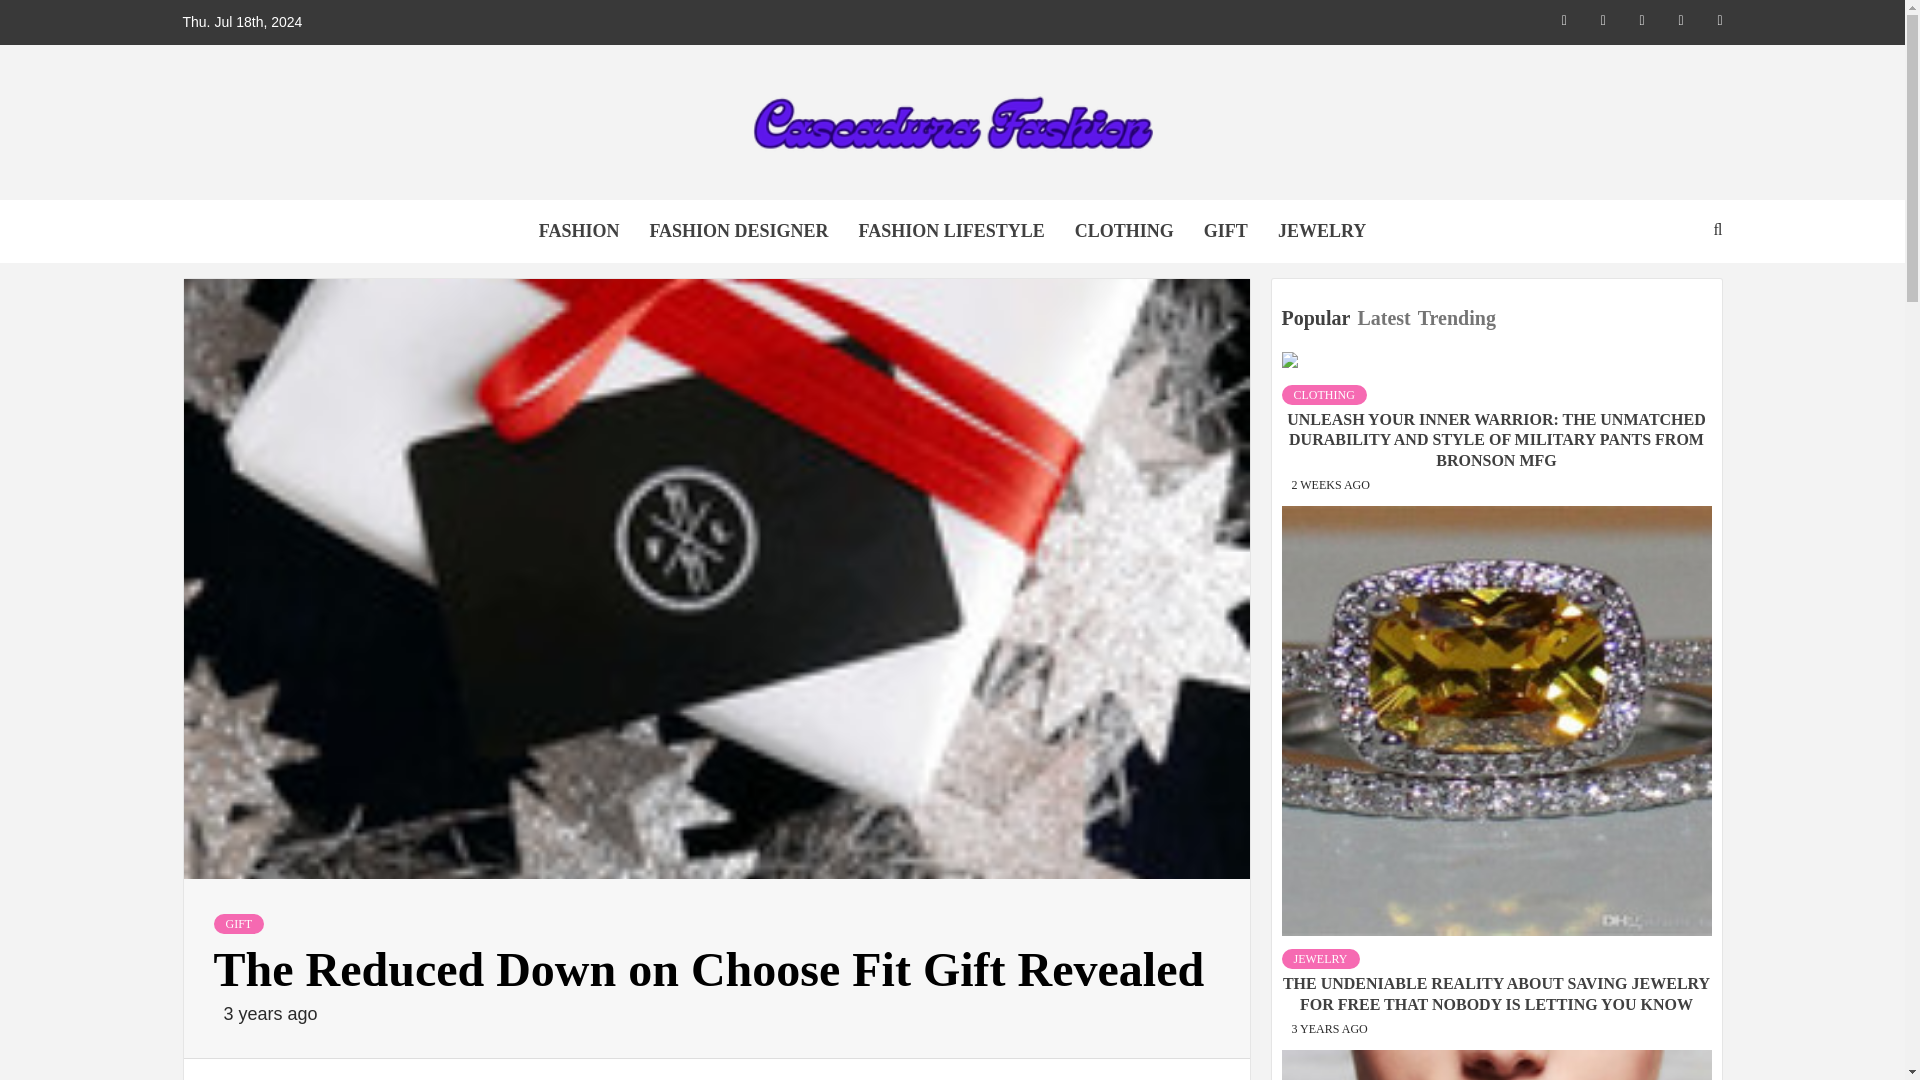  Describe the element at coordinates (580, 231) in the screenshot. I see `FASHION` at that location.